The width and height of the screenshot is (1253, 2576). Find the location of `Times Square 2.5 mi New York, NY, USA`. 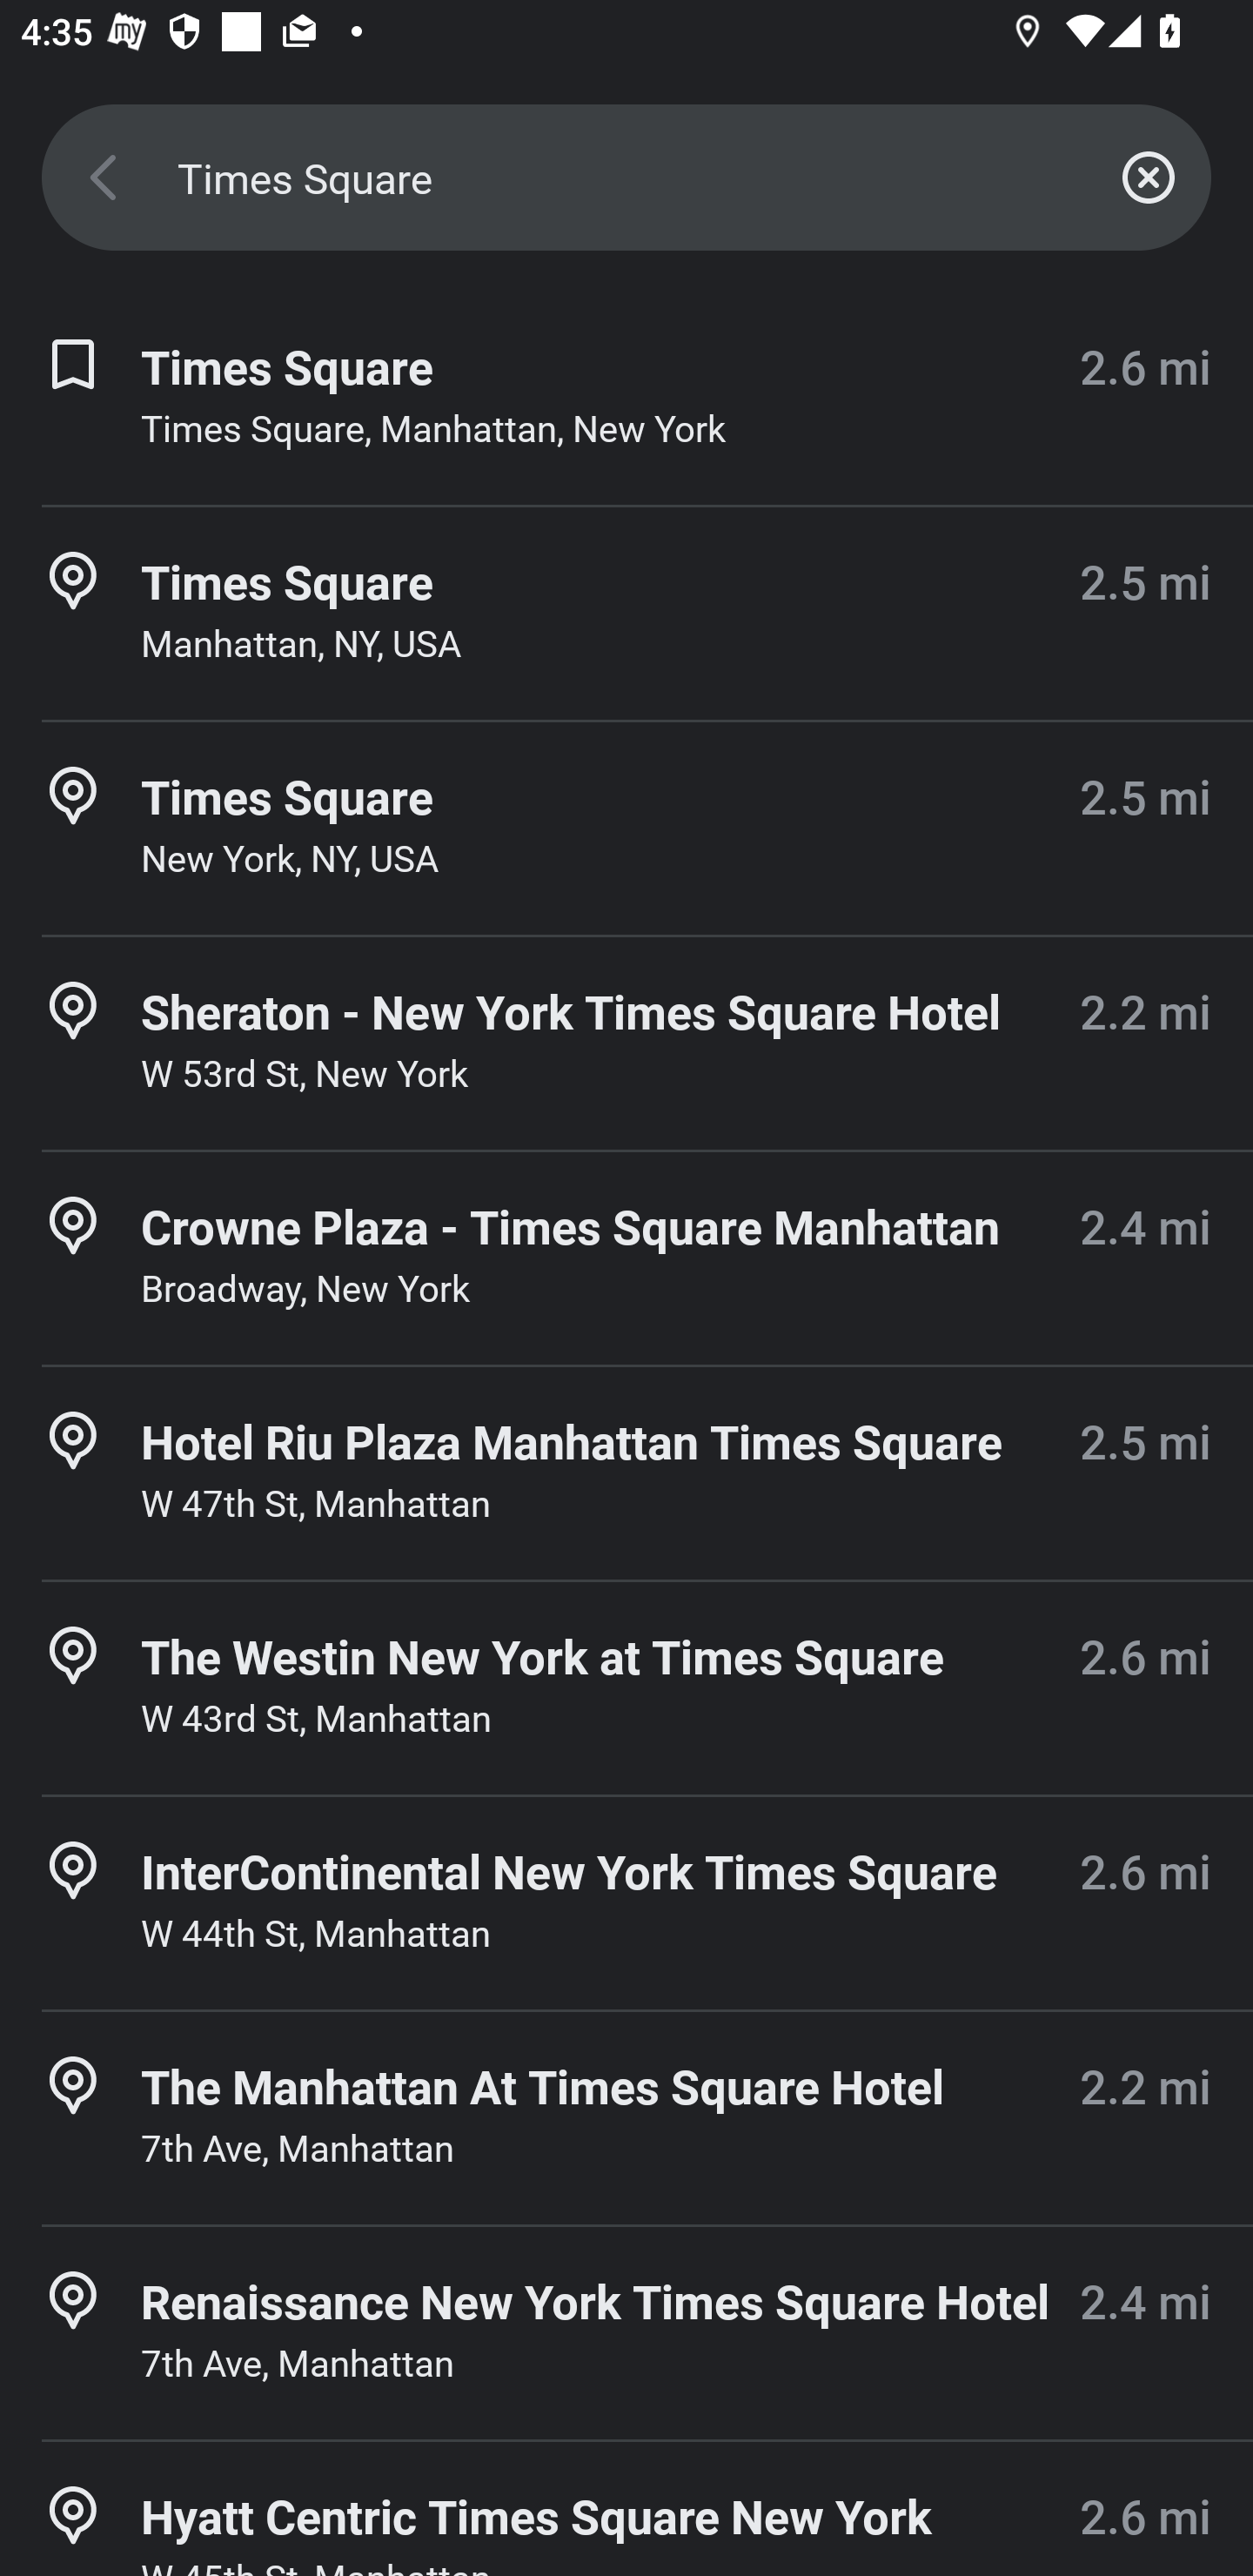

Times Square 2.5 mi New York, NY, USA is located at coordinates (626, 828).